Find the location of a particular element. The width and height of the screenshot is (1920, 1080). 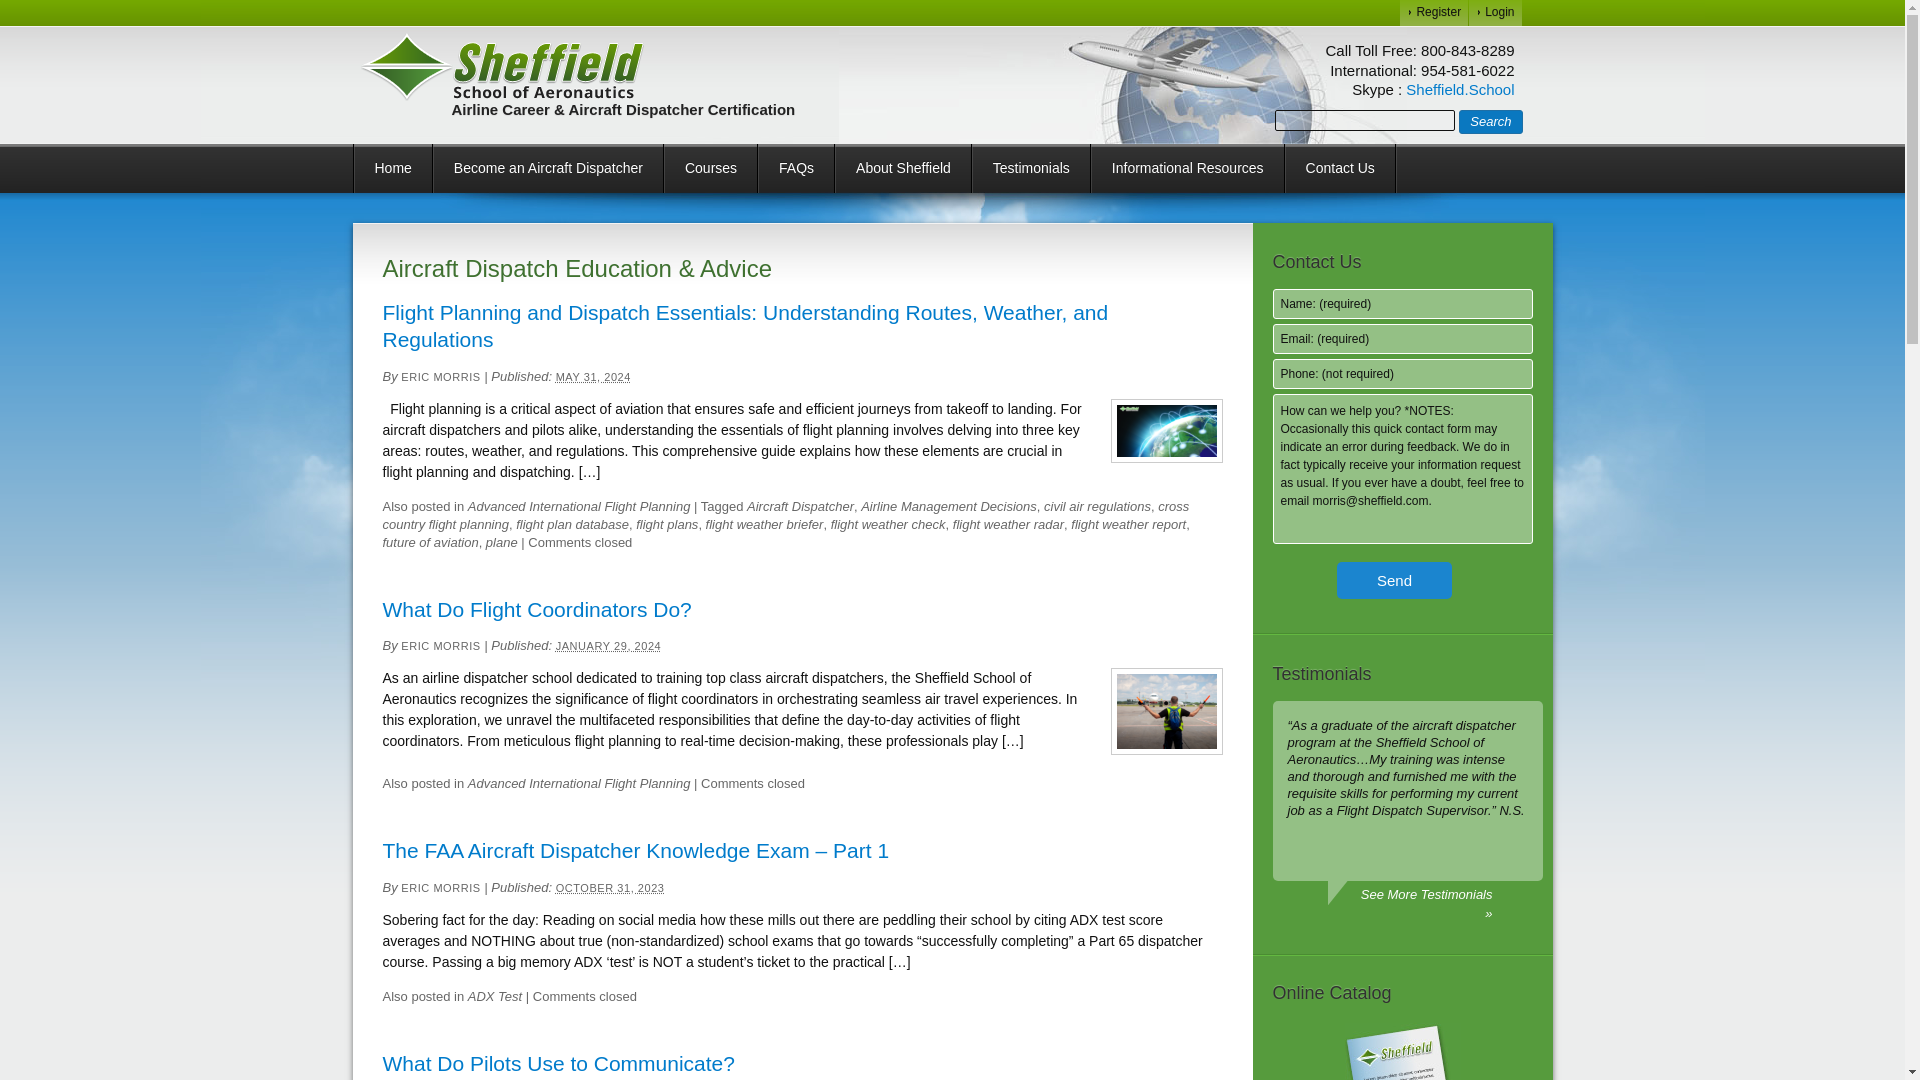

Permalink to What Do Pilots Use to Communicate? is located at coordinates (558, 1062).